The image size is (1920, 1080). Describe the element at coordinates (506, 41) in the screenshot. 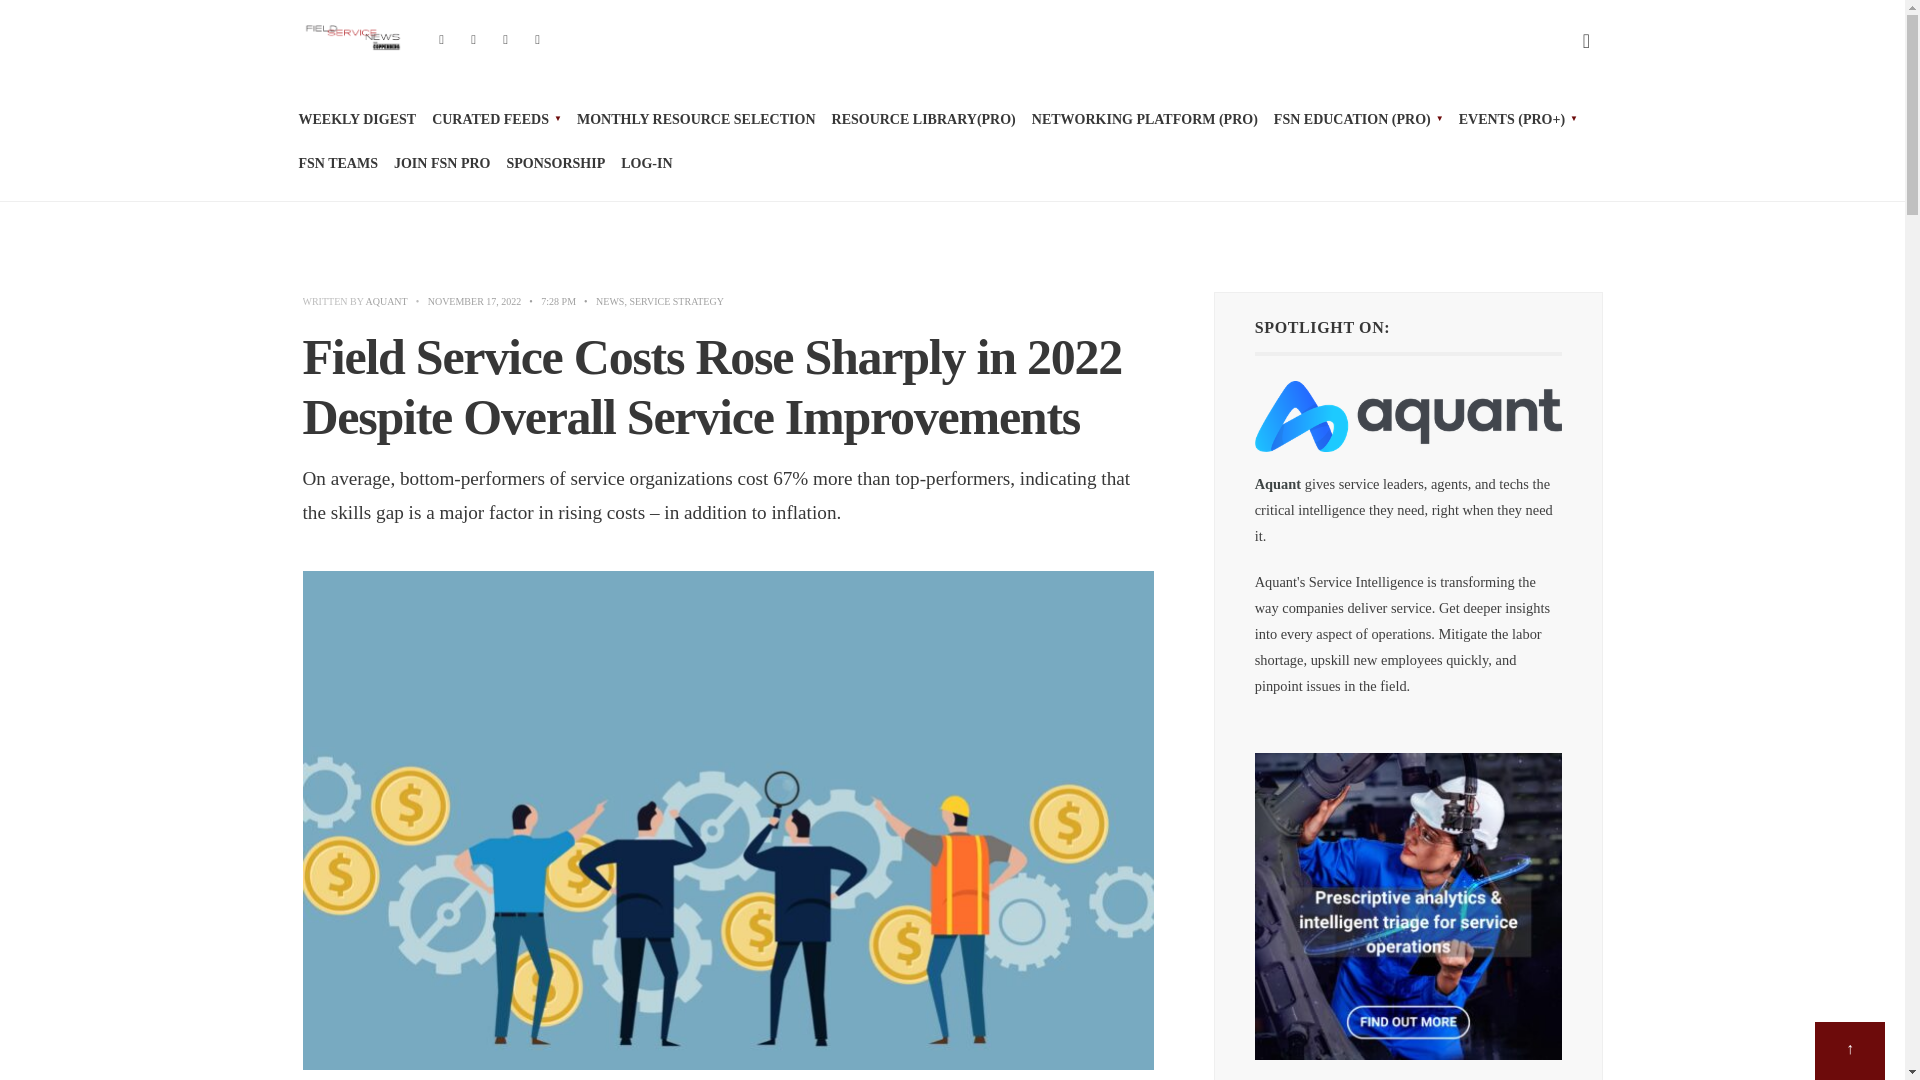

I see `YouTube` at that location.